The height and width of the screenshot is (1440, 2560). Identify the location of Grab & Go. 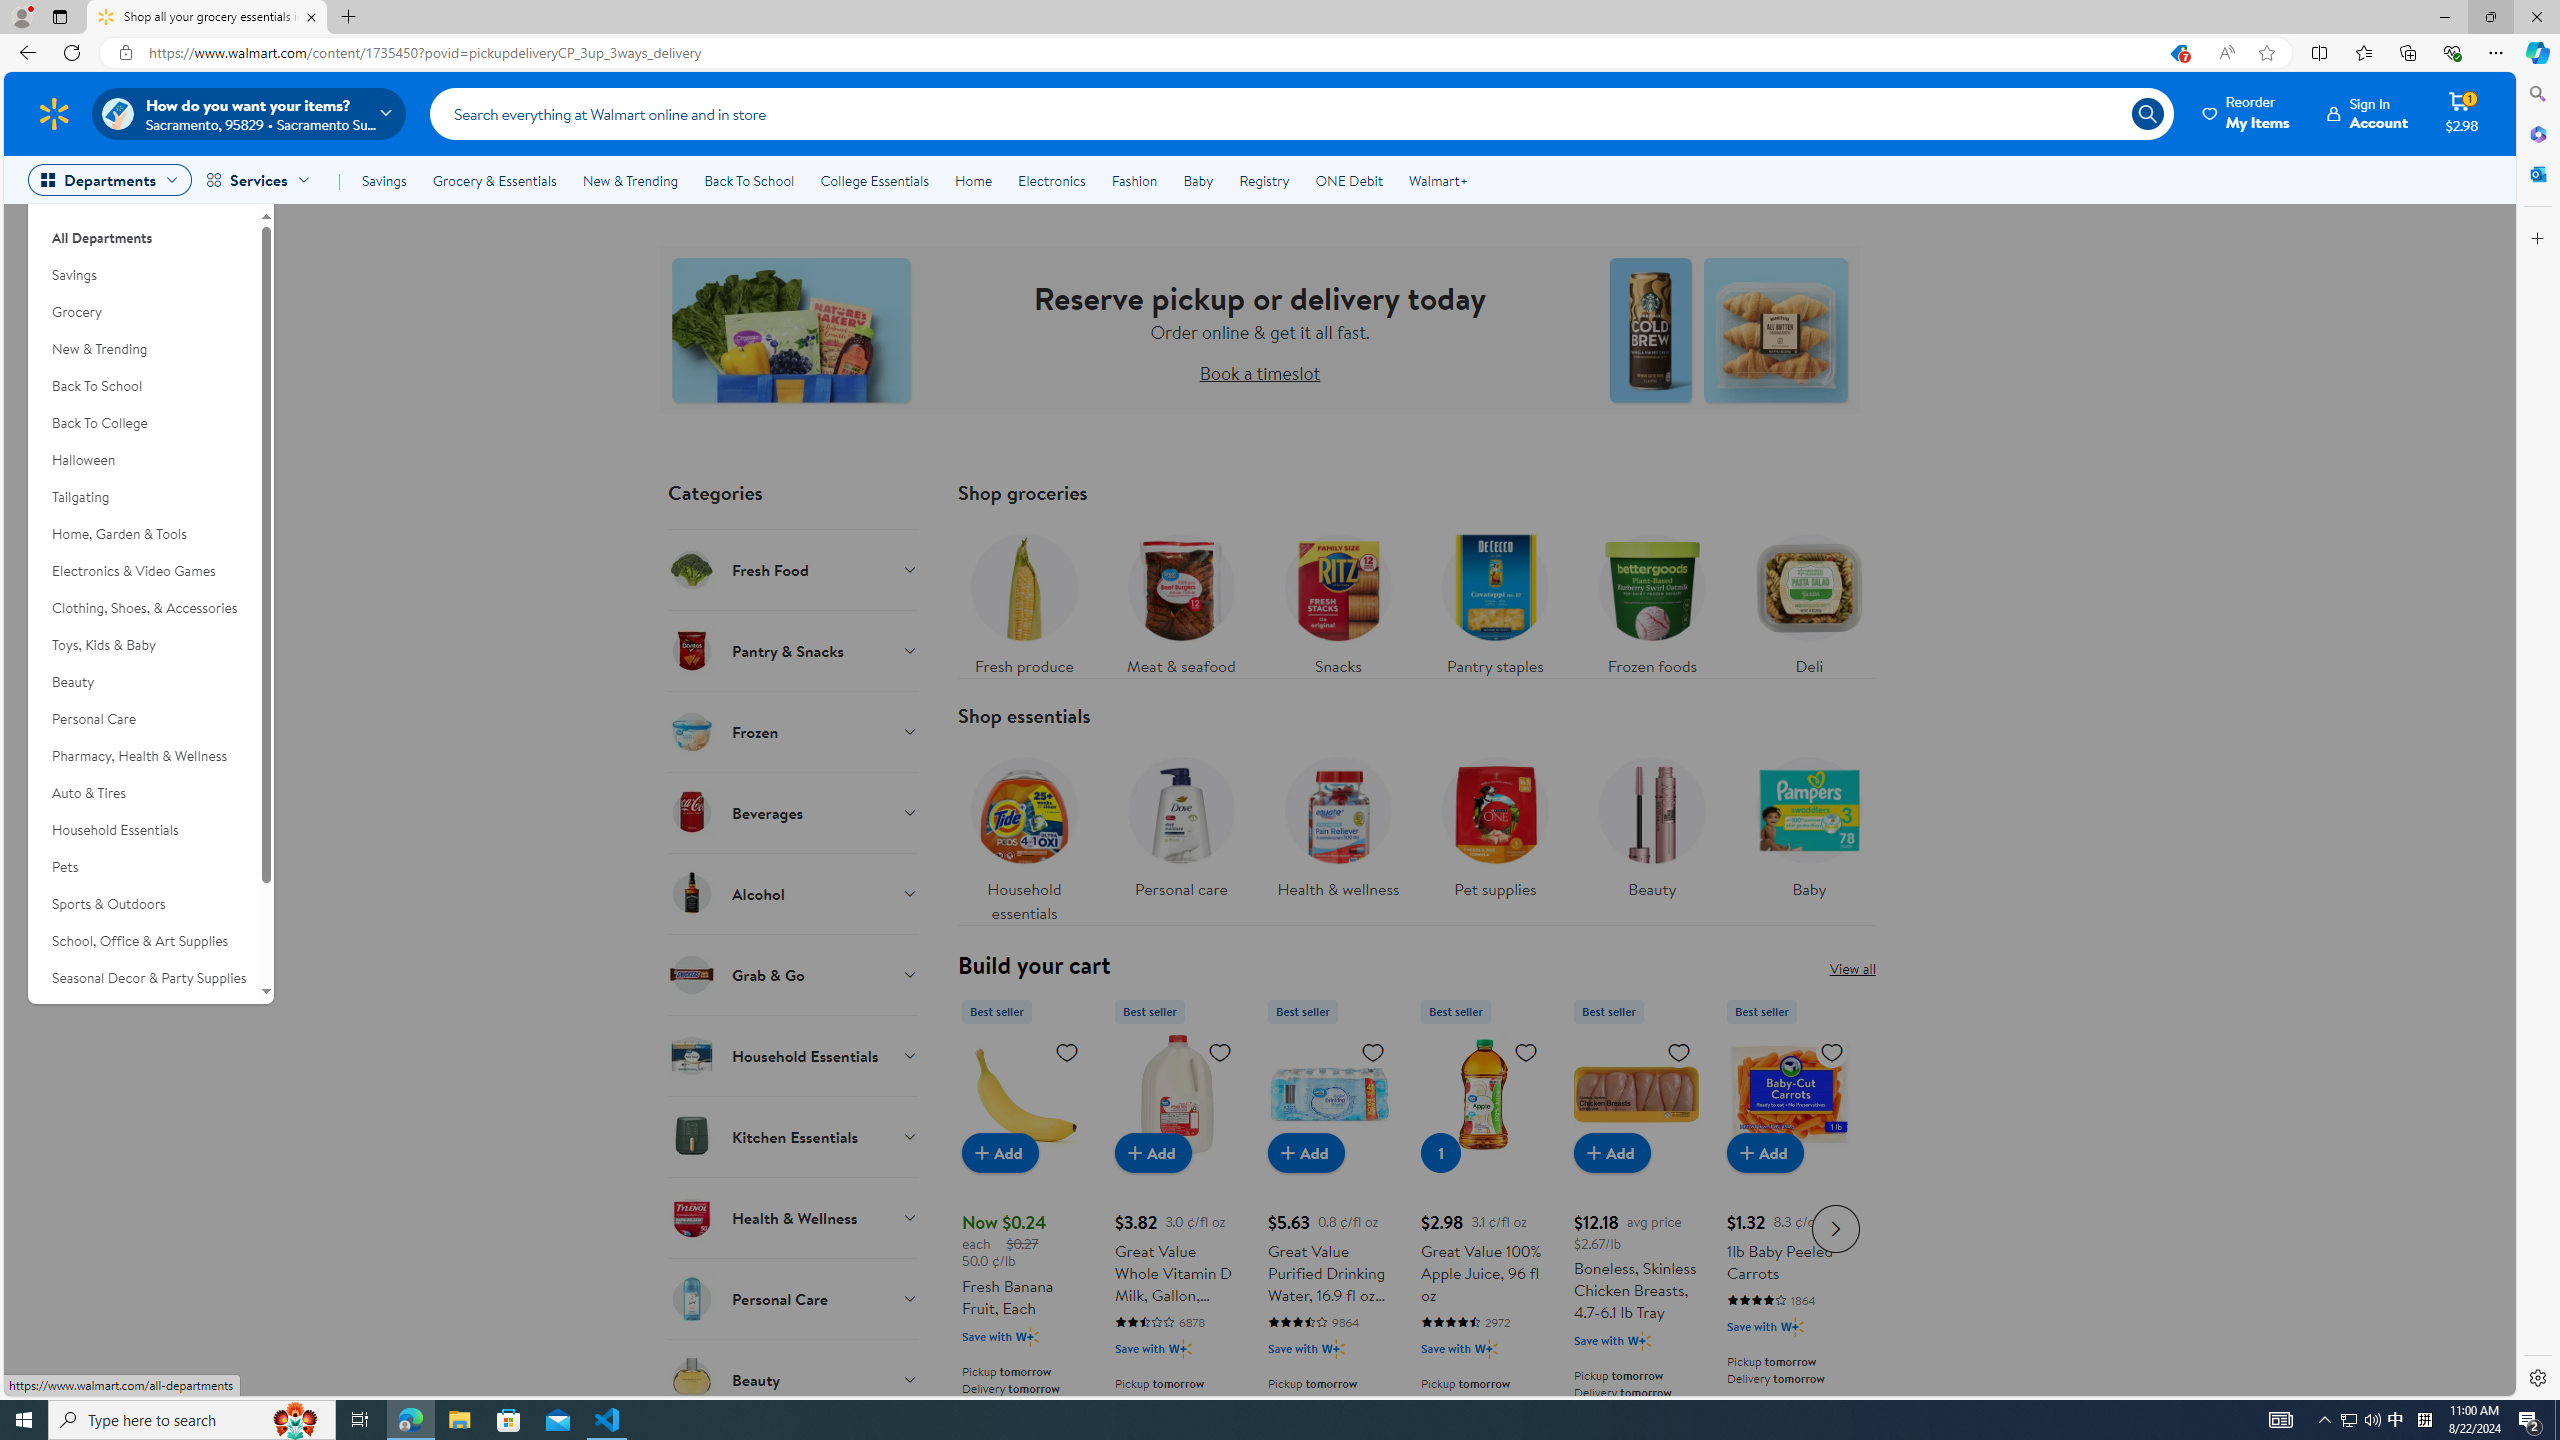
(794, 974).